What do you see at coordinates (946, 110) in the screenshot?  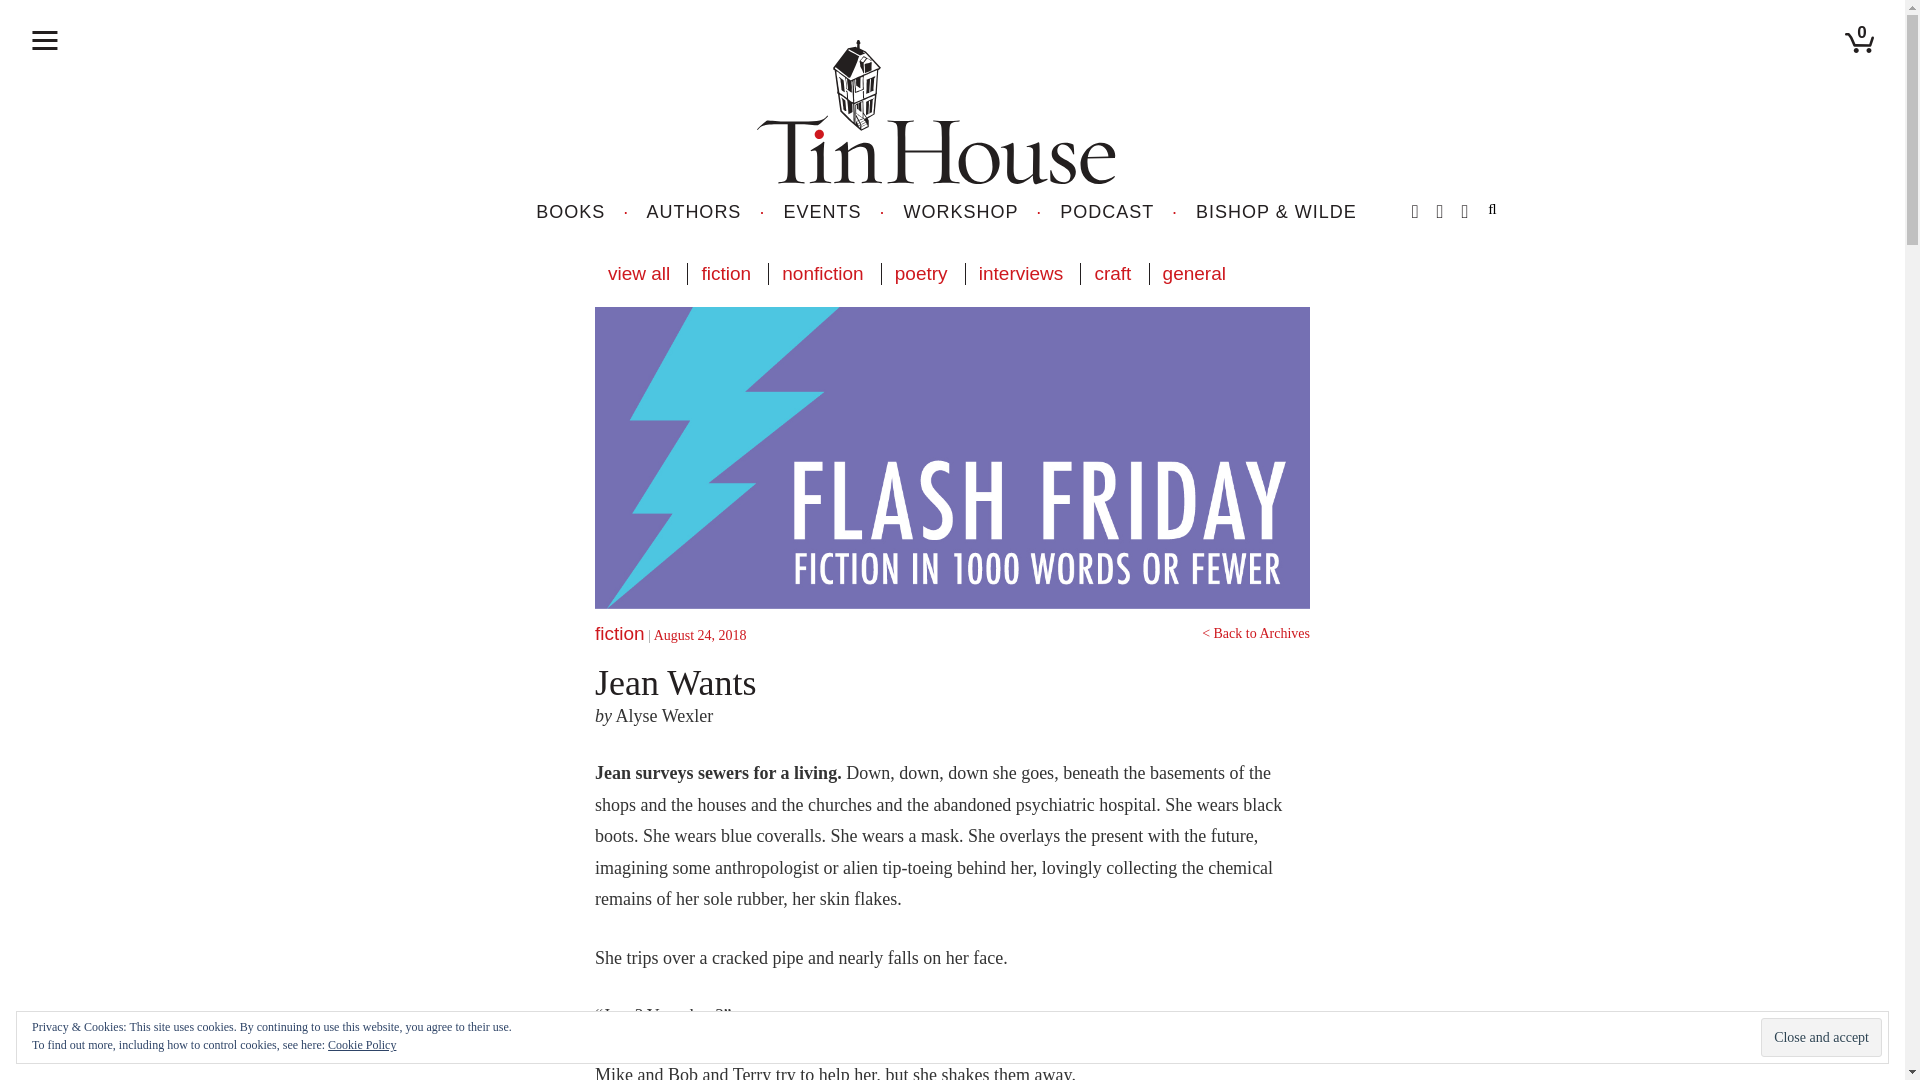 I see `Created with Sketch.` at bounding box center [946, 110].